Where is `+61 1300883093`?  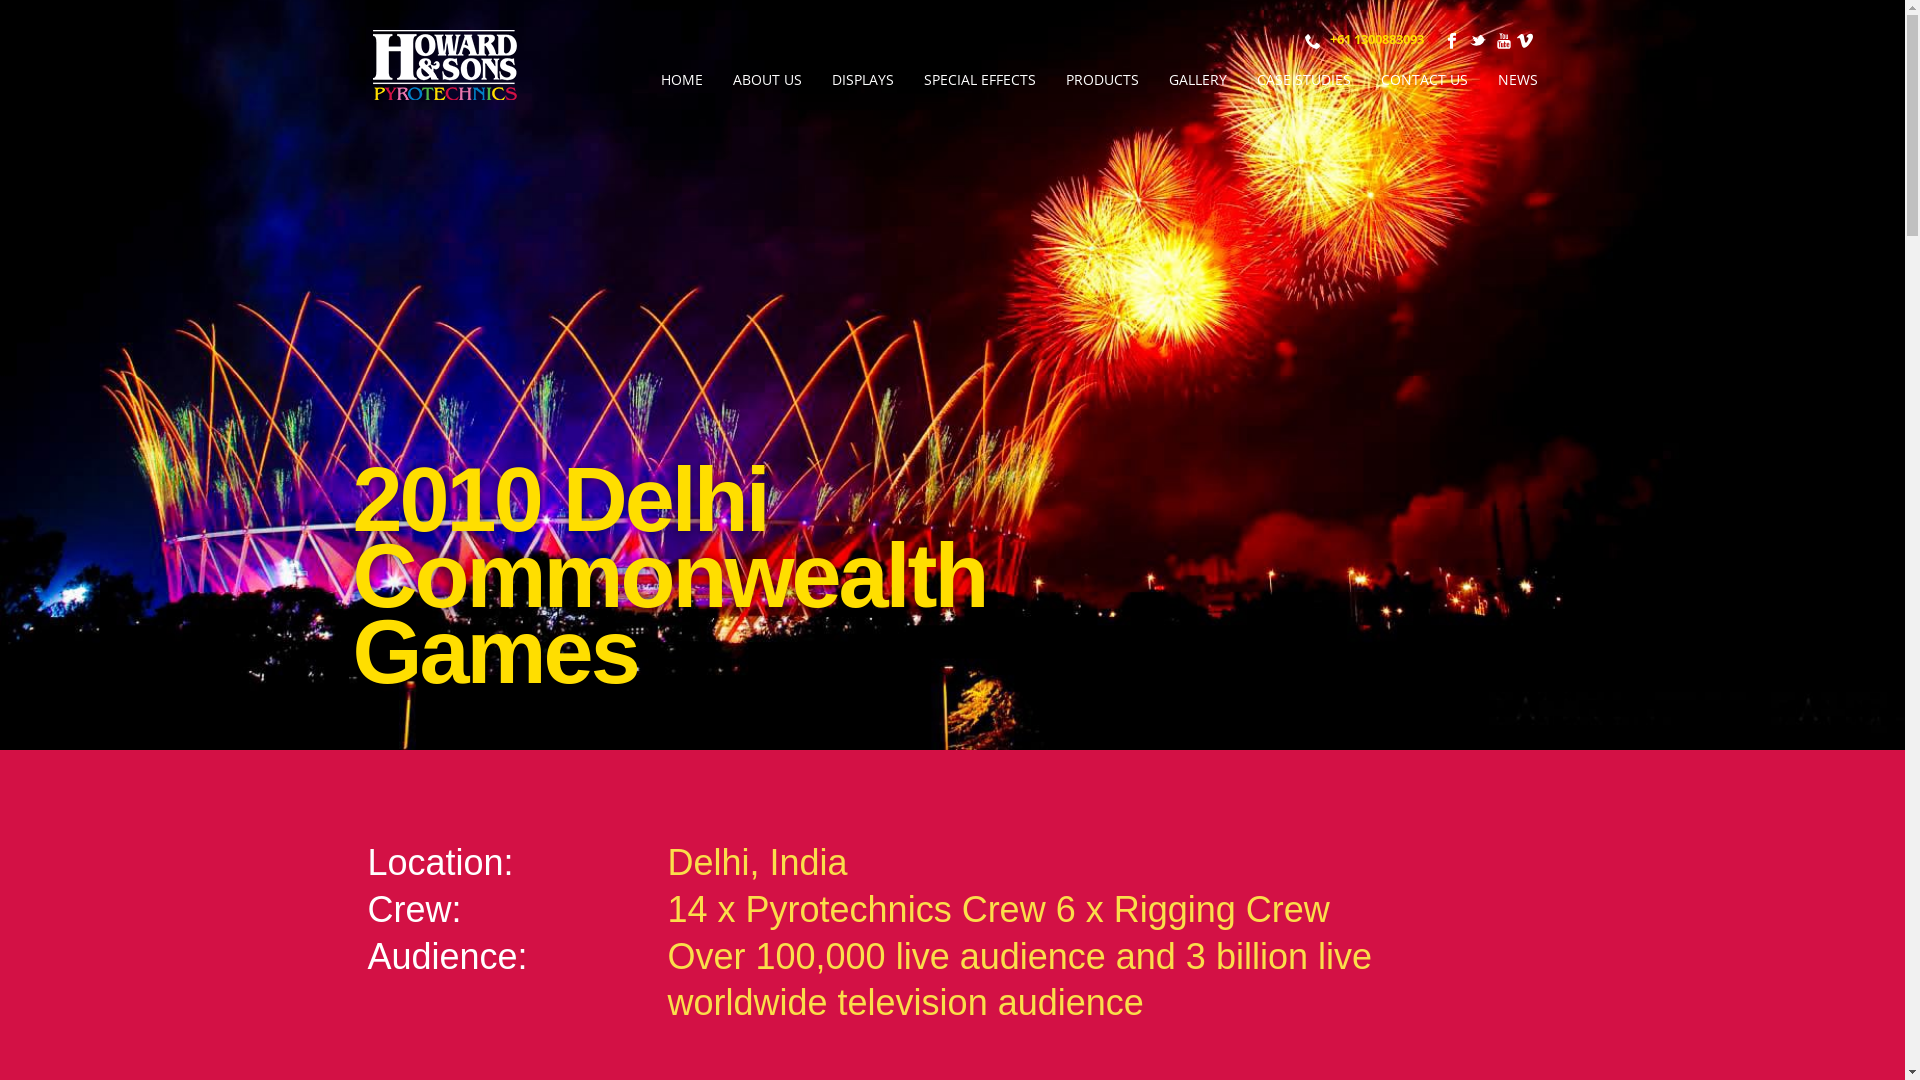
+61 1300883093 is located at coordinates (1377, 39).